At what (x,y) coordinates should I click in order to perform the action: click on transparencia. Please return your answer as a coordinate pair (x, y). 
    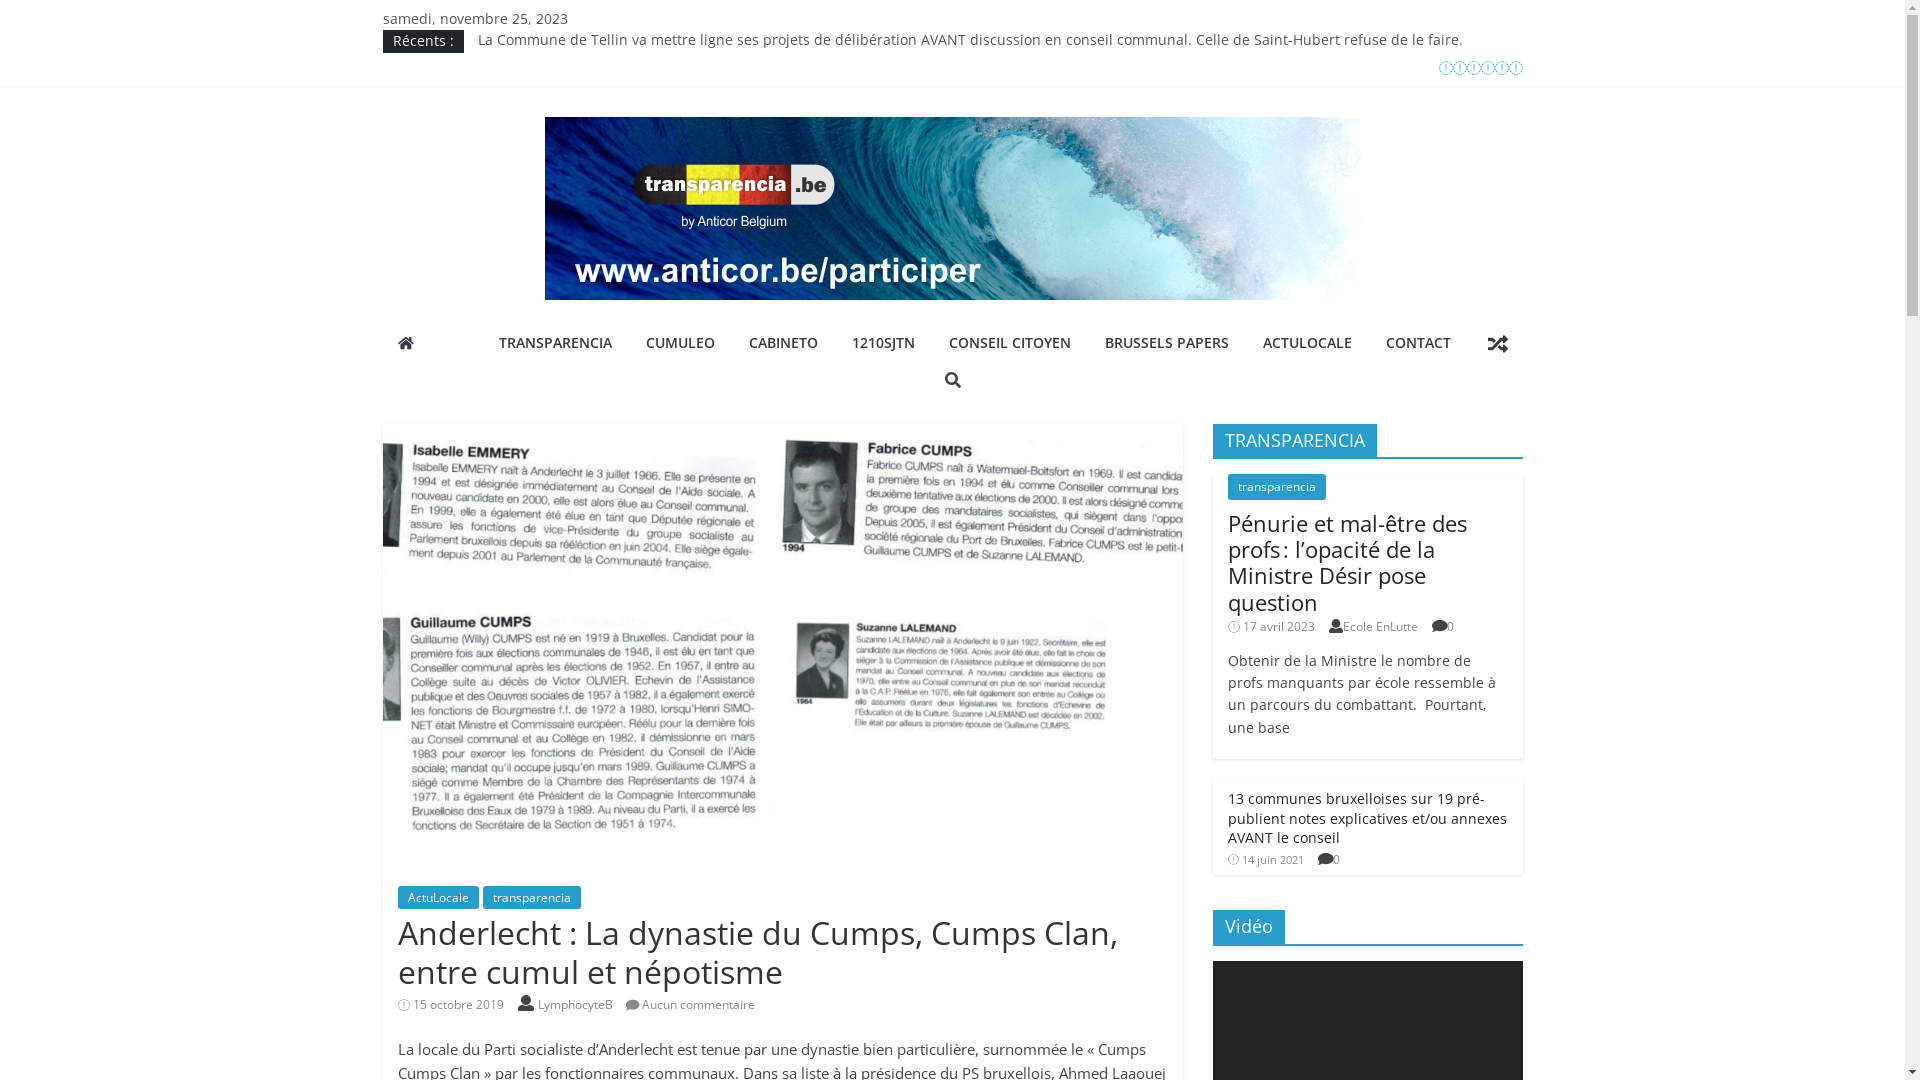
    Looking at the image, I should click on (531, 898).